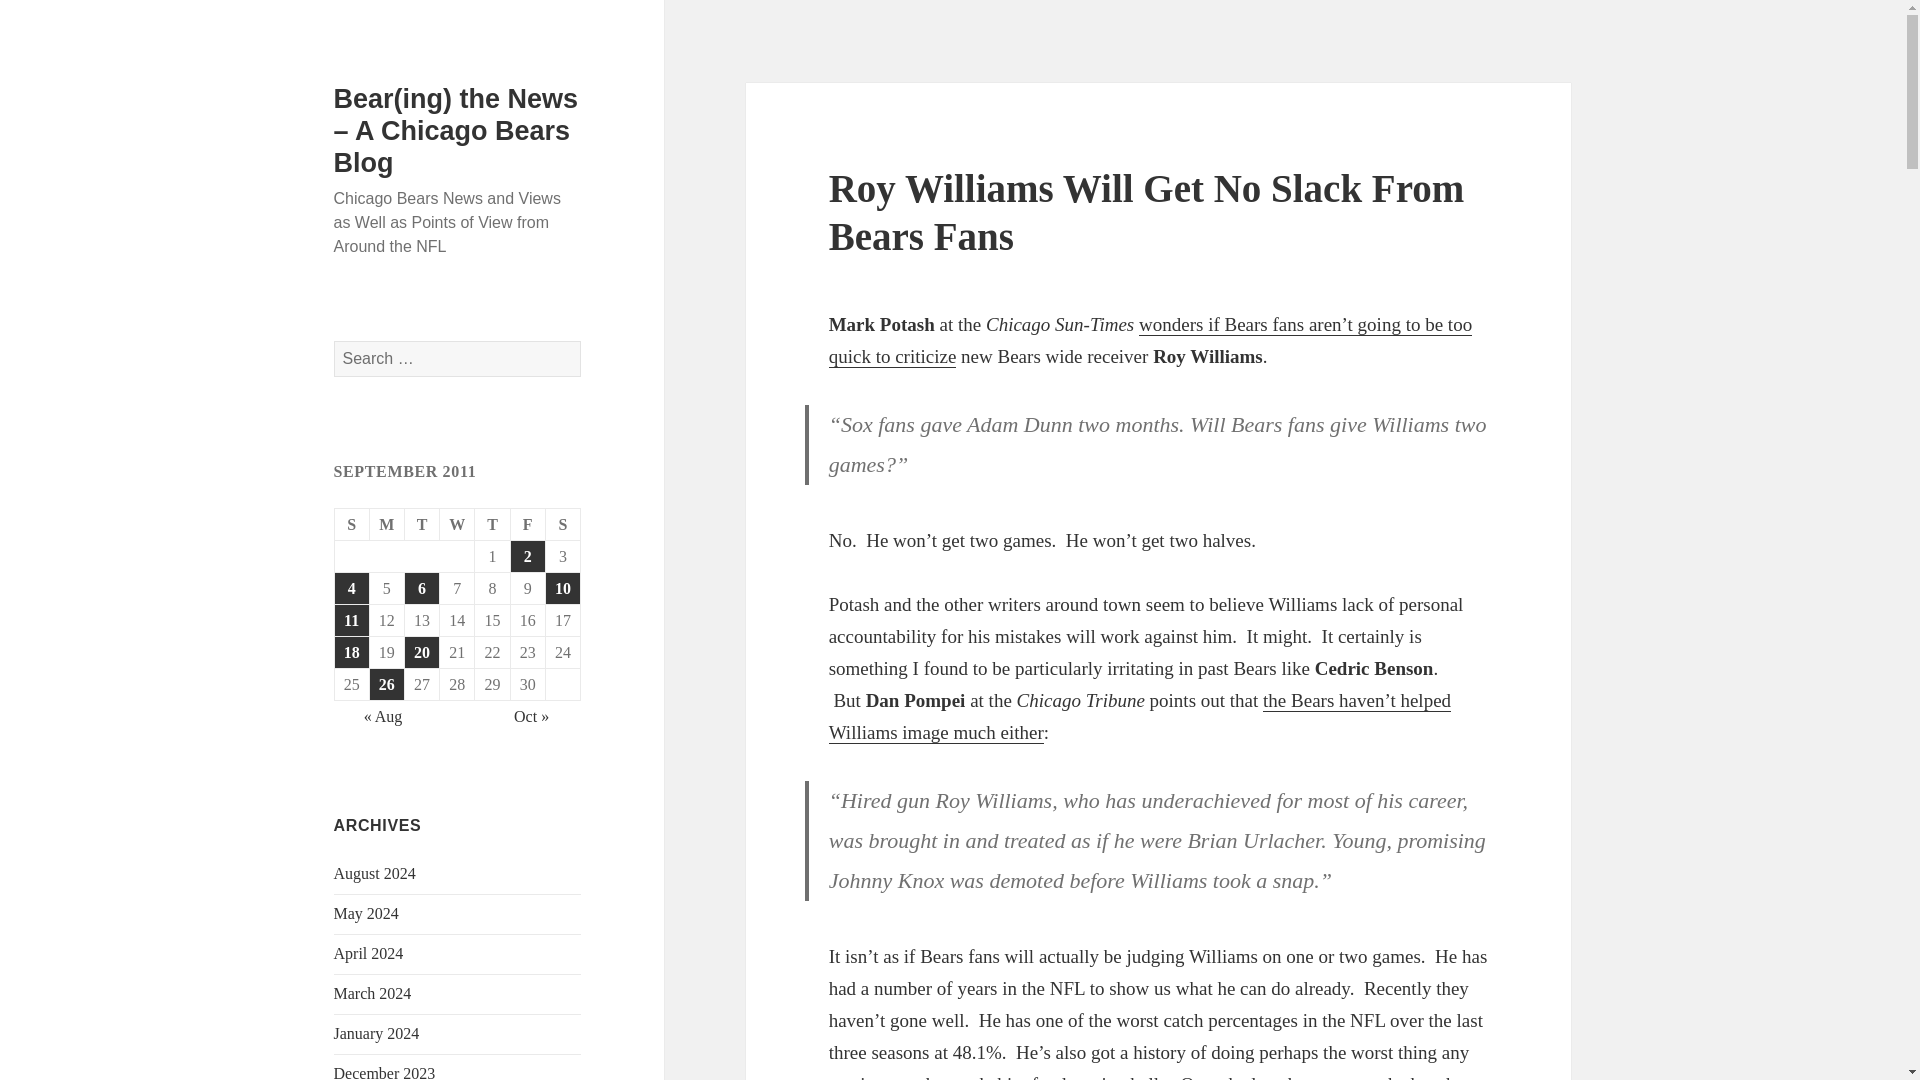  Describe the element at coordinates (528, 524) in the screenshot. I see `Friday` at that location.